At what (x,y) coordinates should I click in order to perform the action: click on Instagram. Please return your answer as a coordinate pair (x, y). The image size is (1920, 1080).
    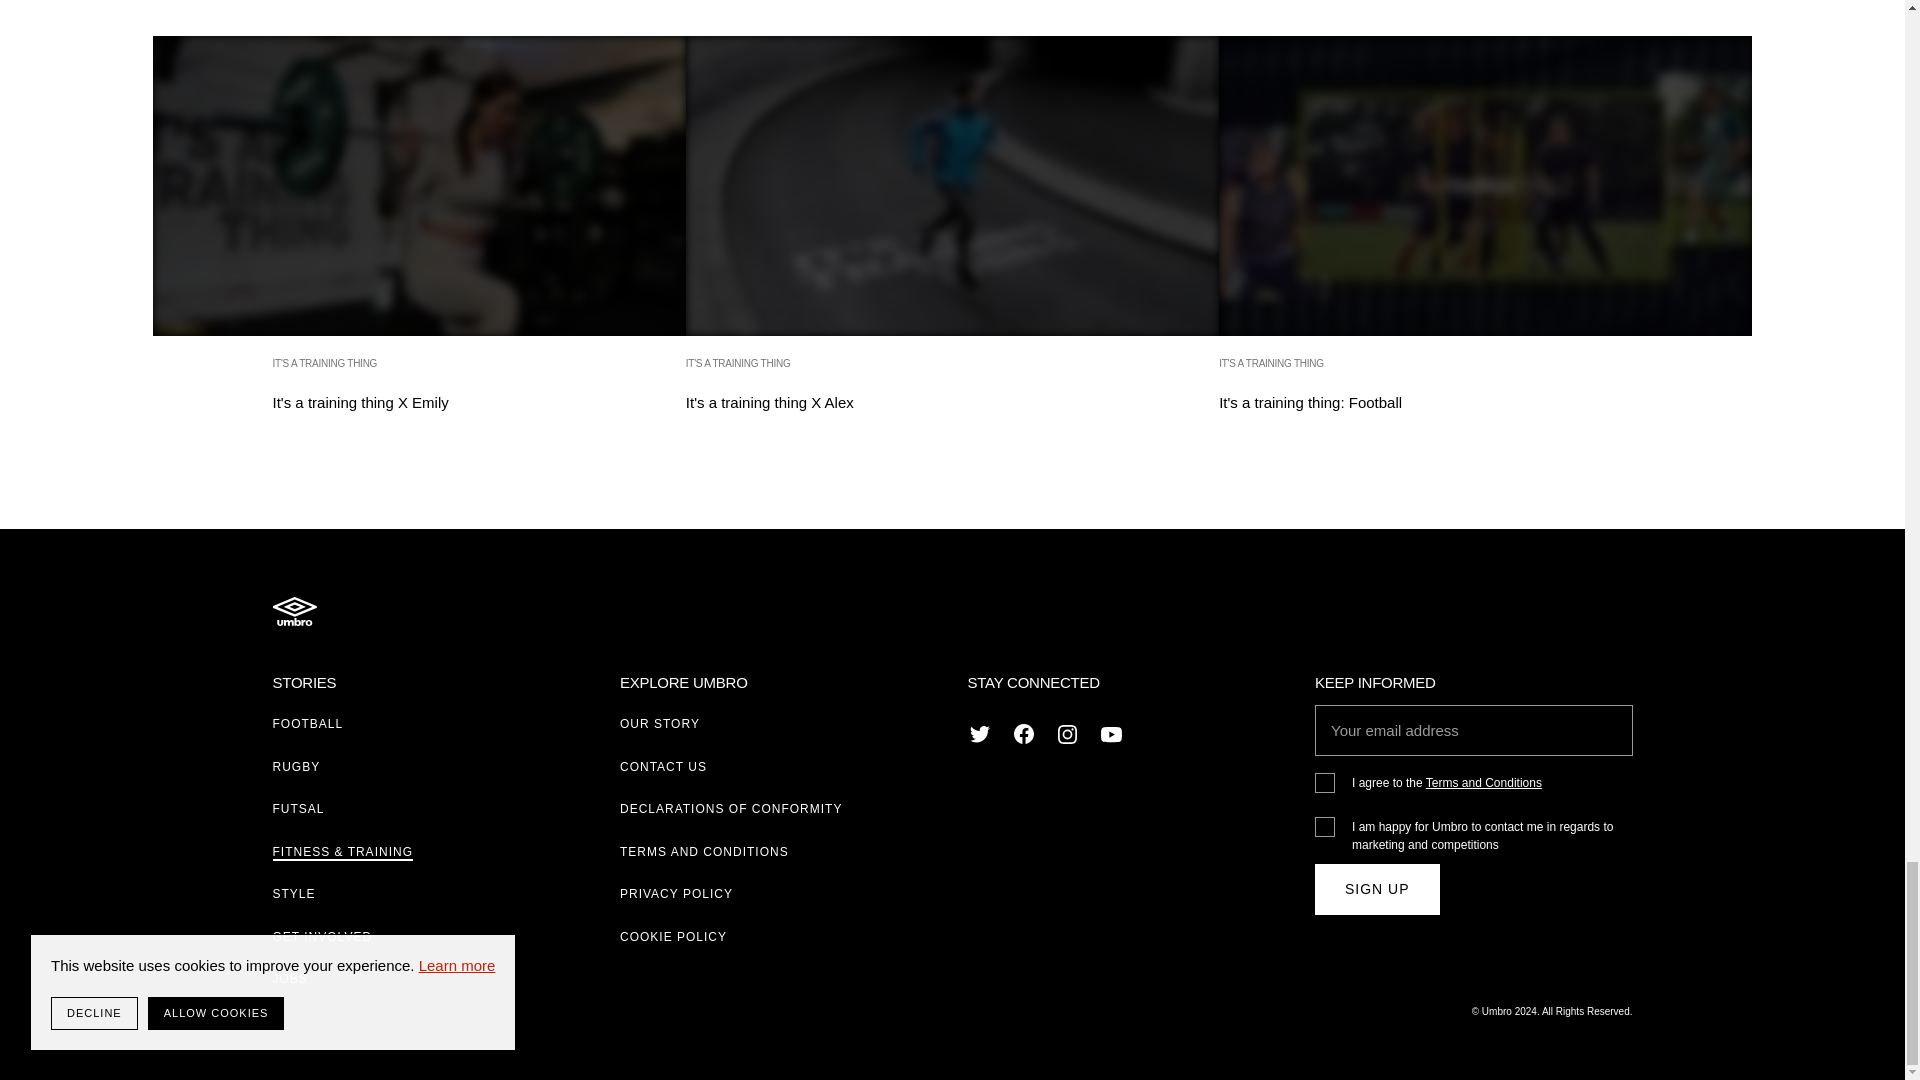
    Looking at the image, I should click on (952, 240).